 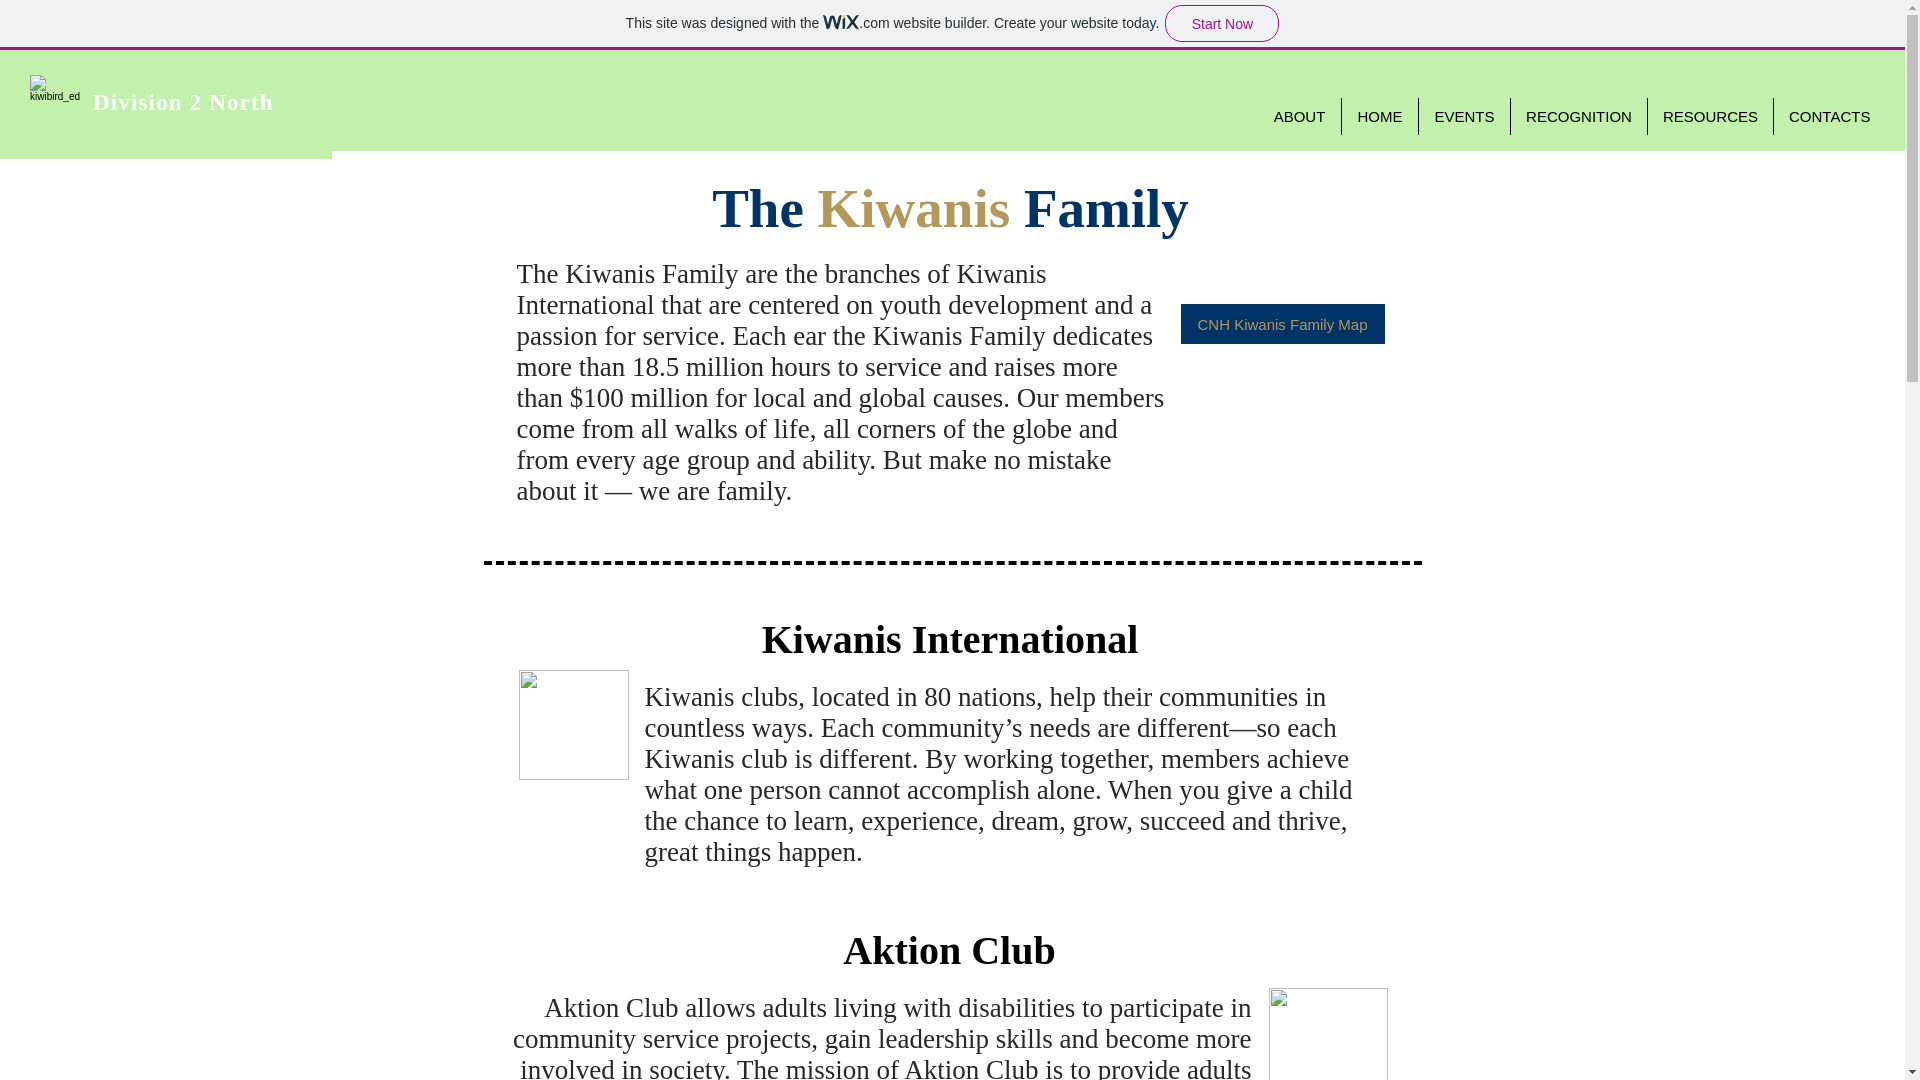 I want to click on CONTACTS, so click(x=1828, y=116).